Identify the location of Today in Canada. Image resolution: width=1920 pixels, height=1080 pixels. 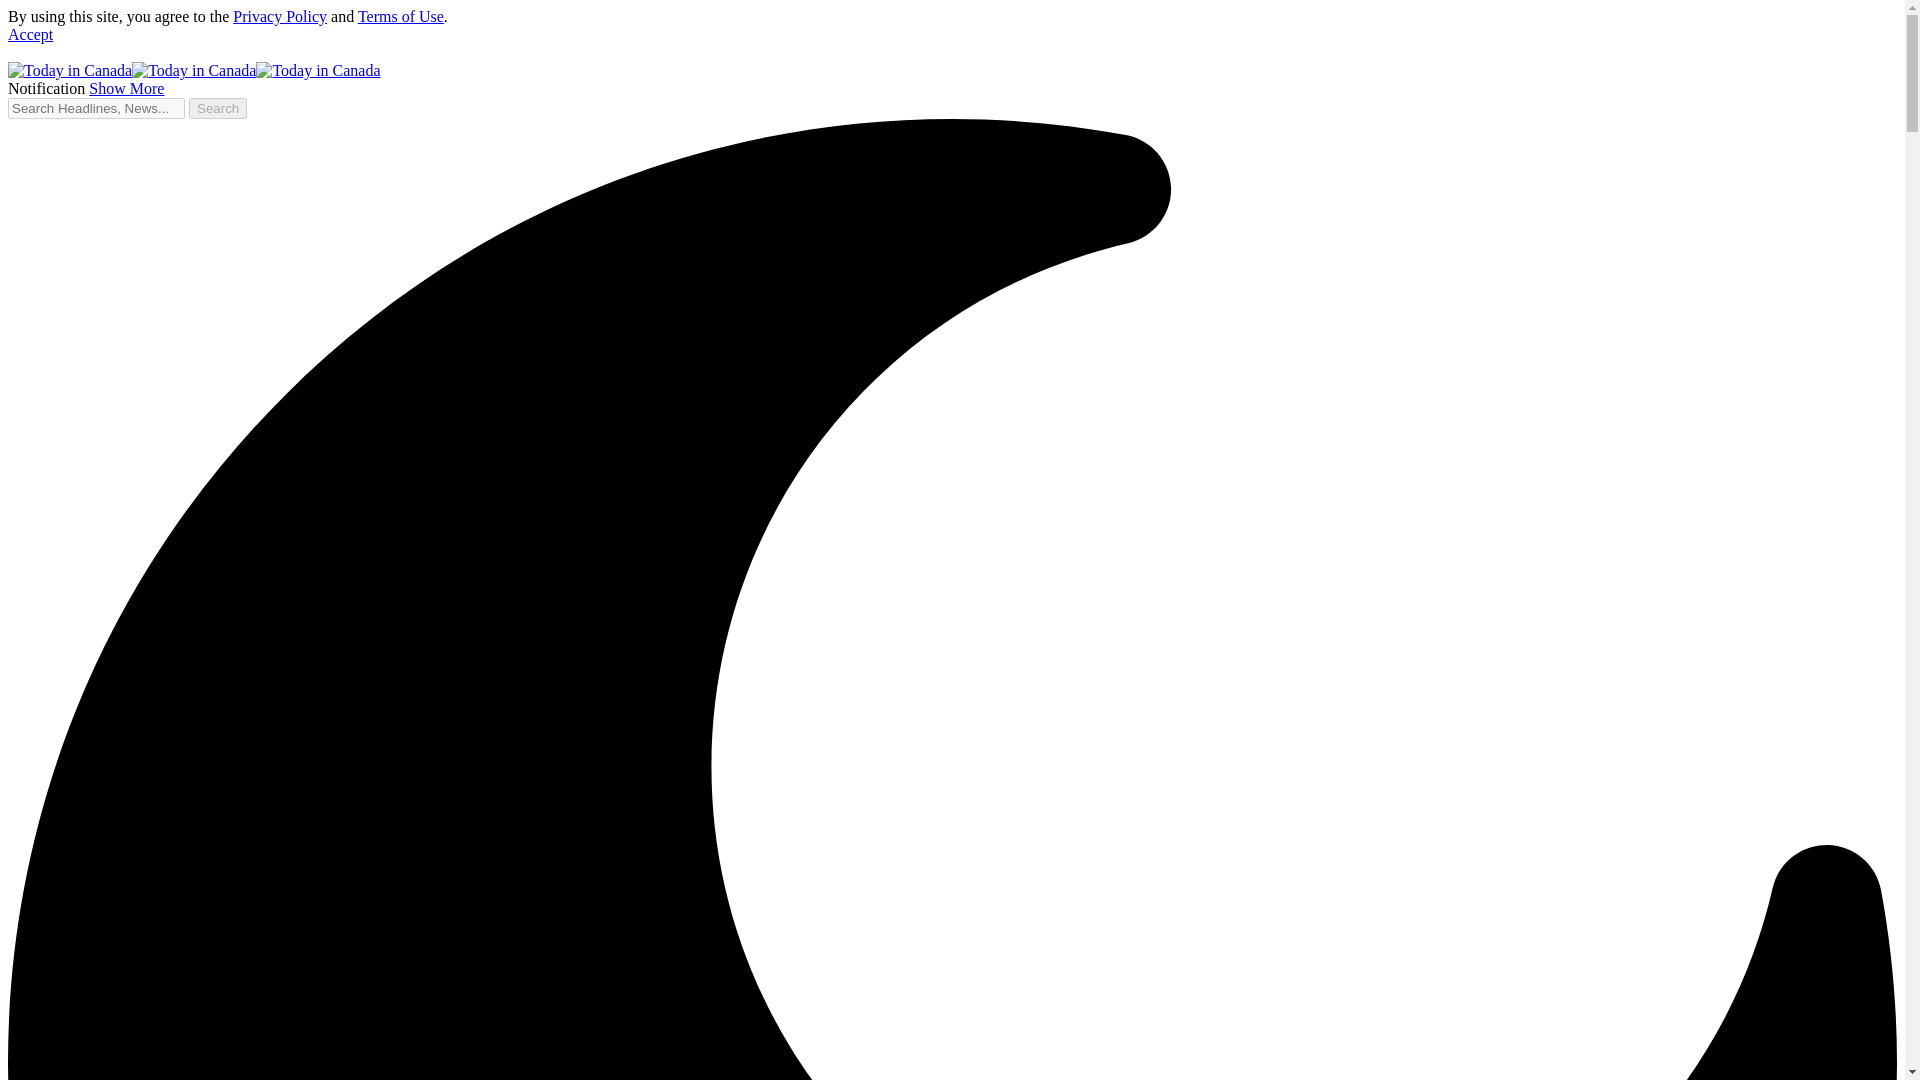
(194, 70).